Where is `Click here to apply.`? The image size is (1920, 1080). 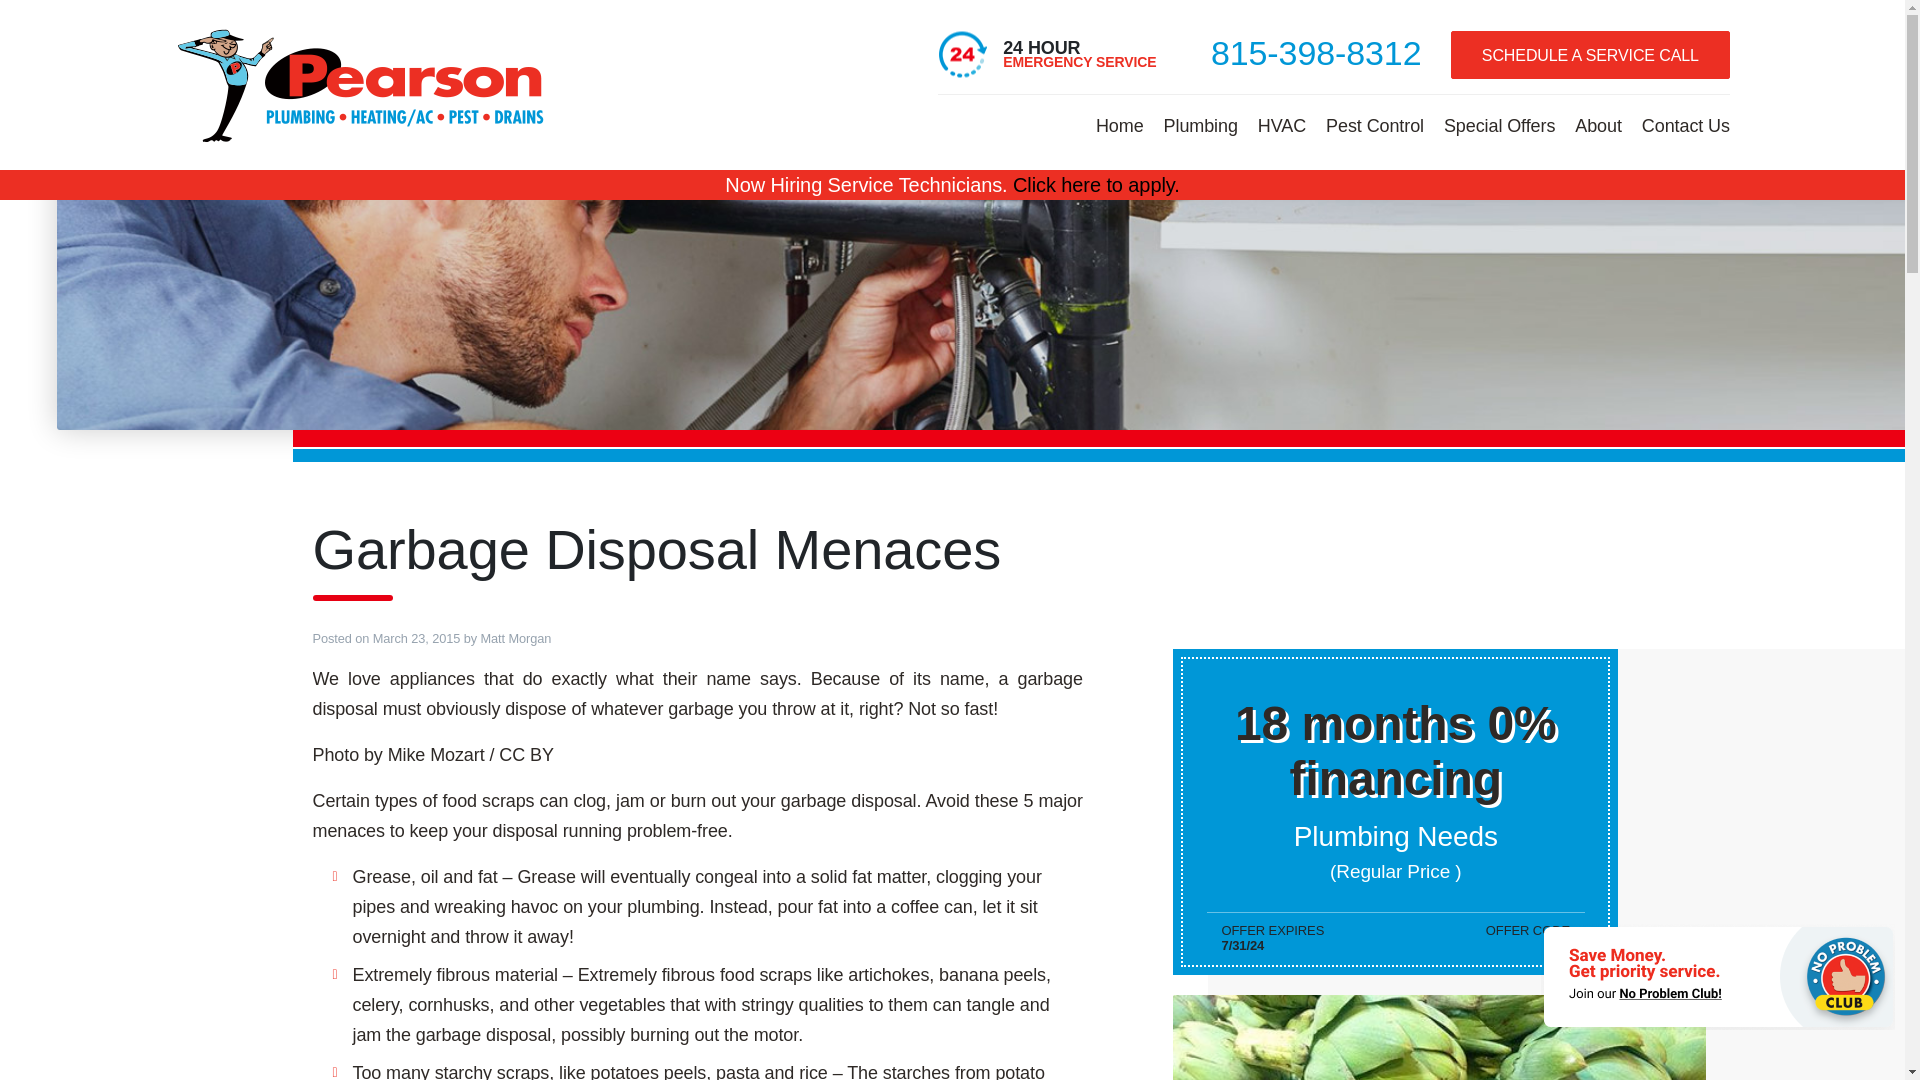
Click here to apply. is located at coordinates (1096, 184).